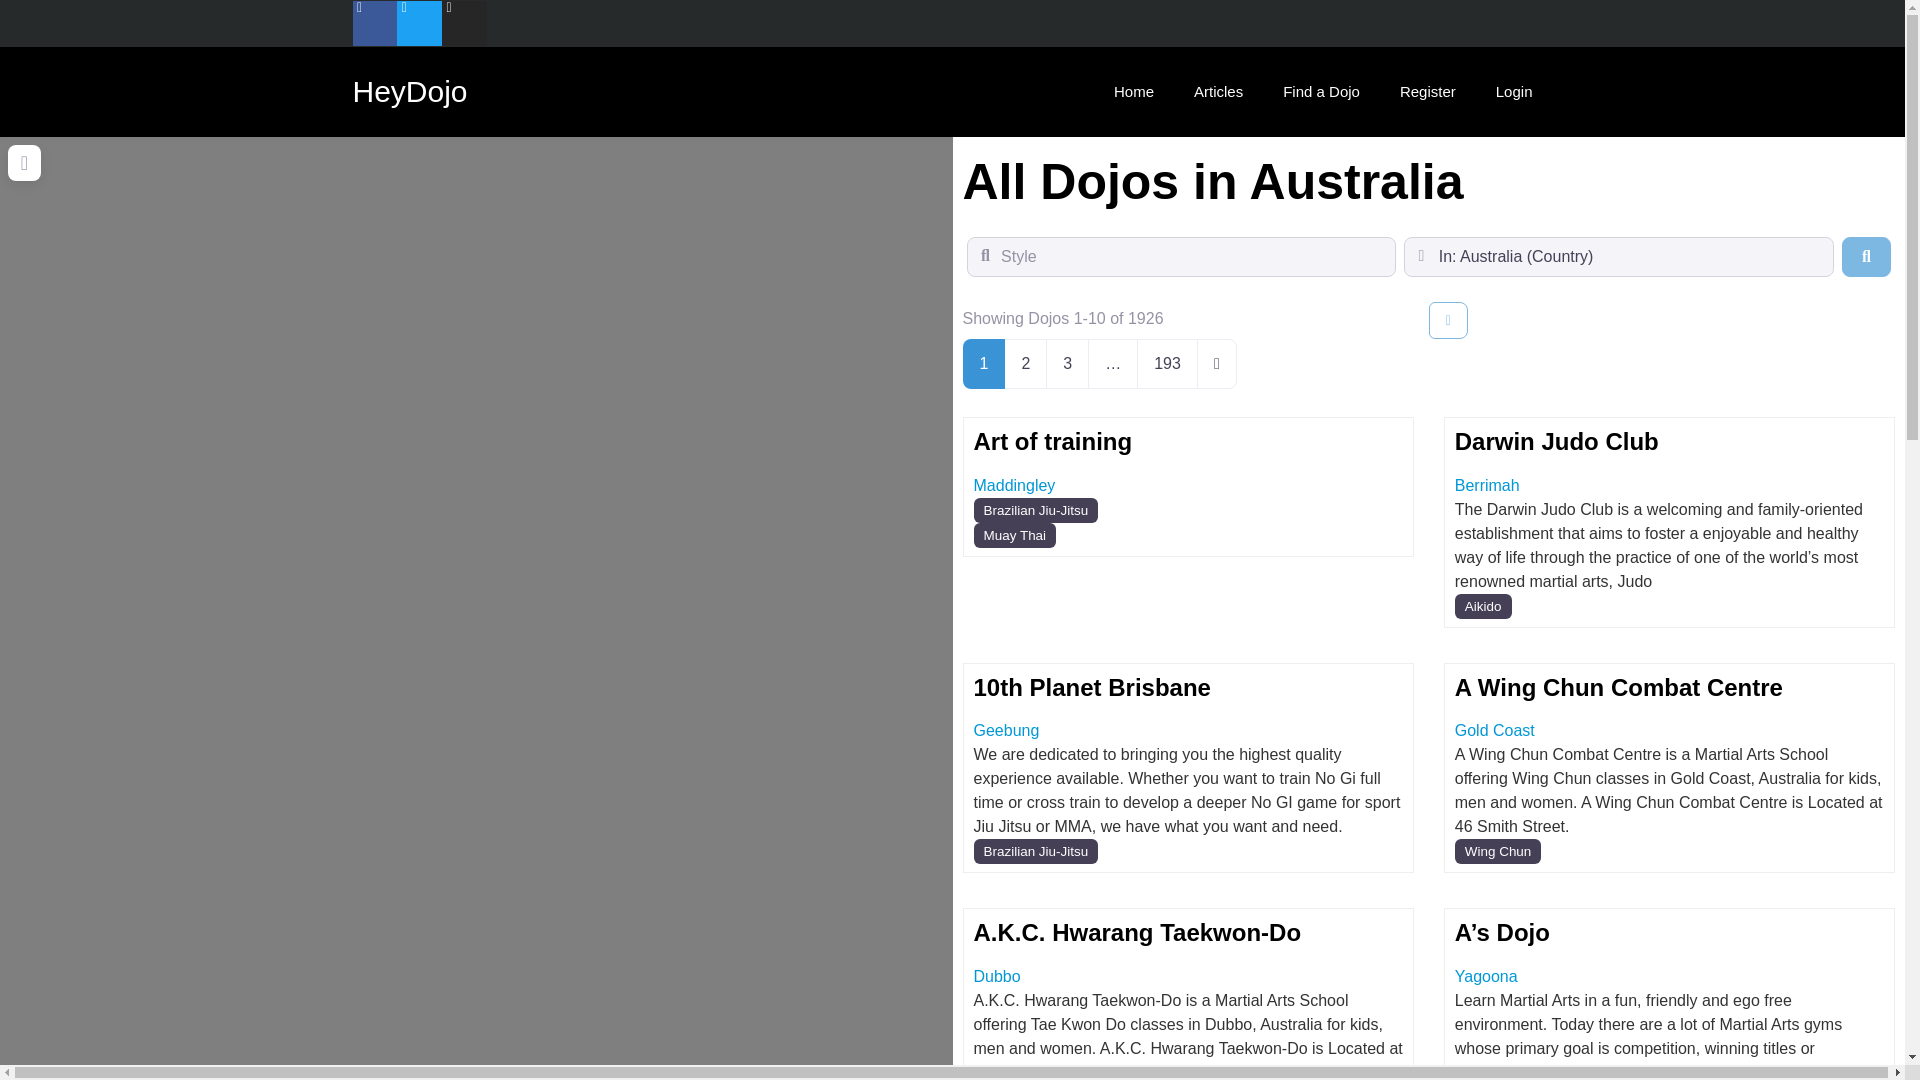 The height and width of the screenshot is (1080, 1920). What do you see at coordinates (1498, 852) in the screenshot?
I see `Wing Chun` at bounding box center [1498, 852].